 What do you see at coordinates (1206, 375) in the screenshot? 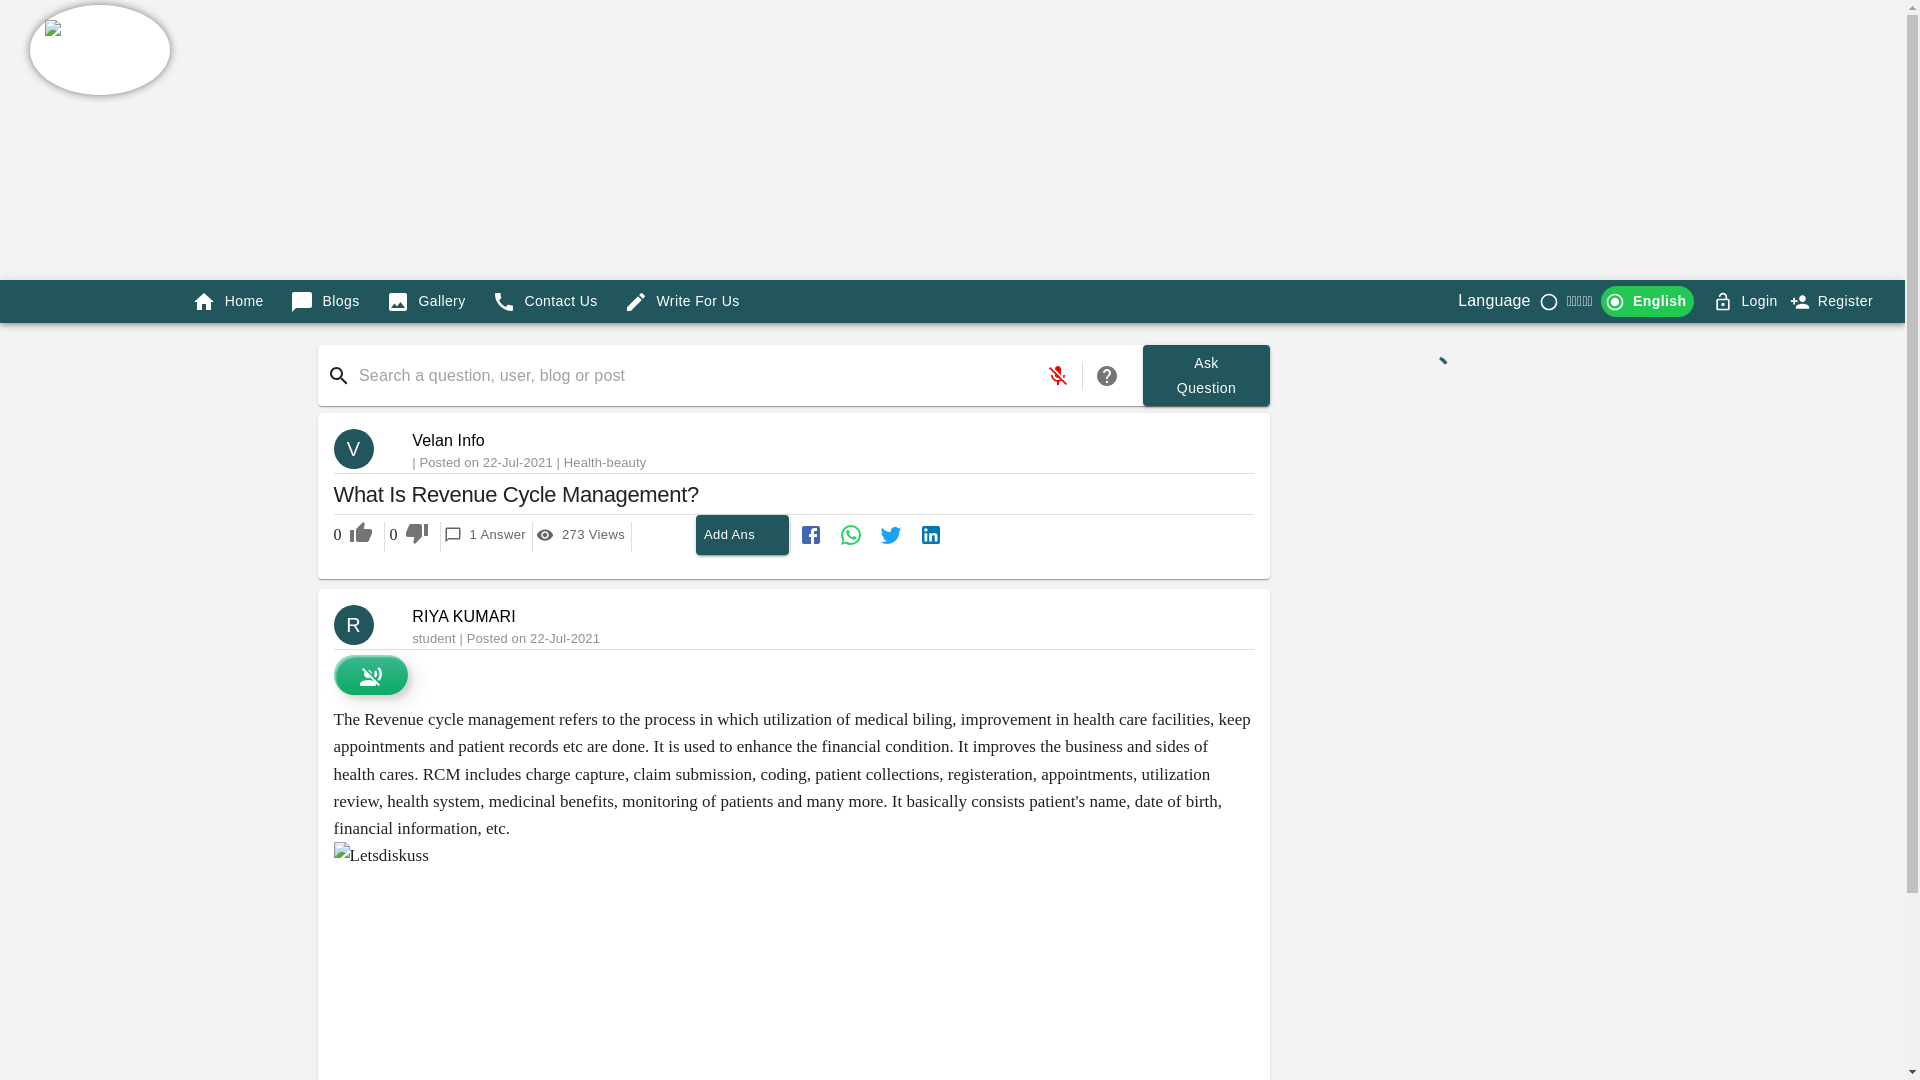
I see `Login` at bounding box center [1206, 375].